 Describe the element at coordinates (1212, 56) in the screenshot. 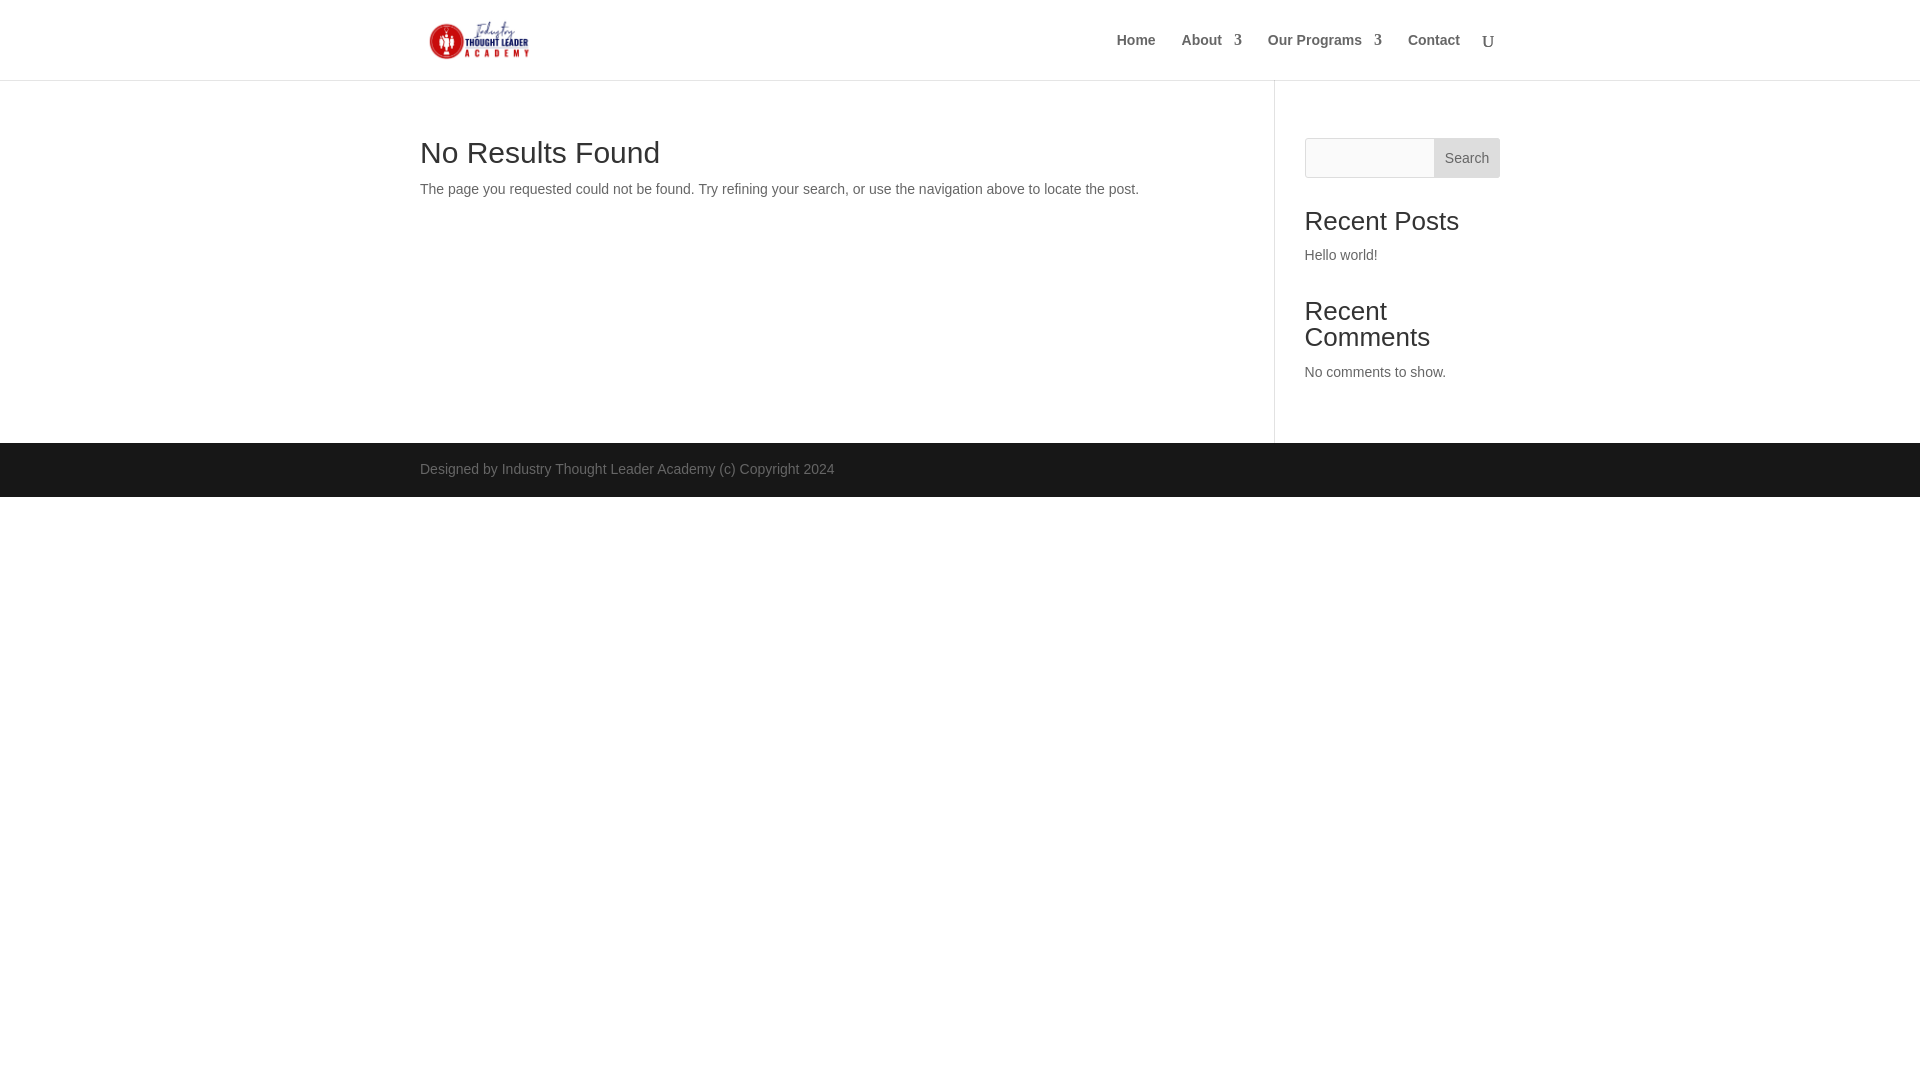

I see `About` at that location.